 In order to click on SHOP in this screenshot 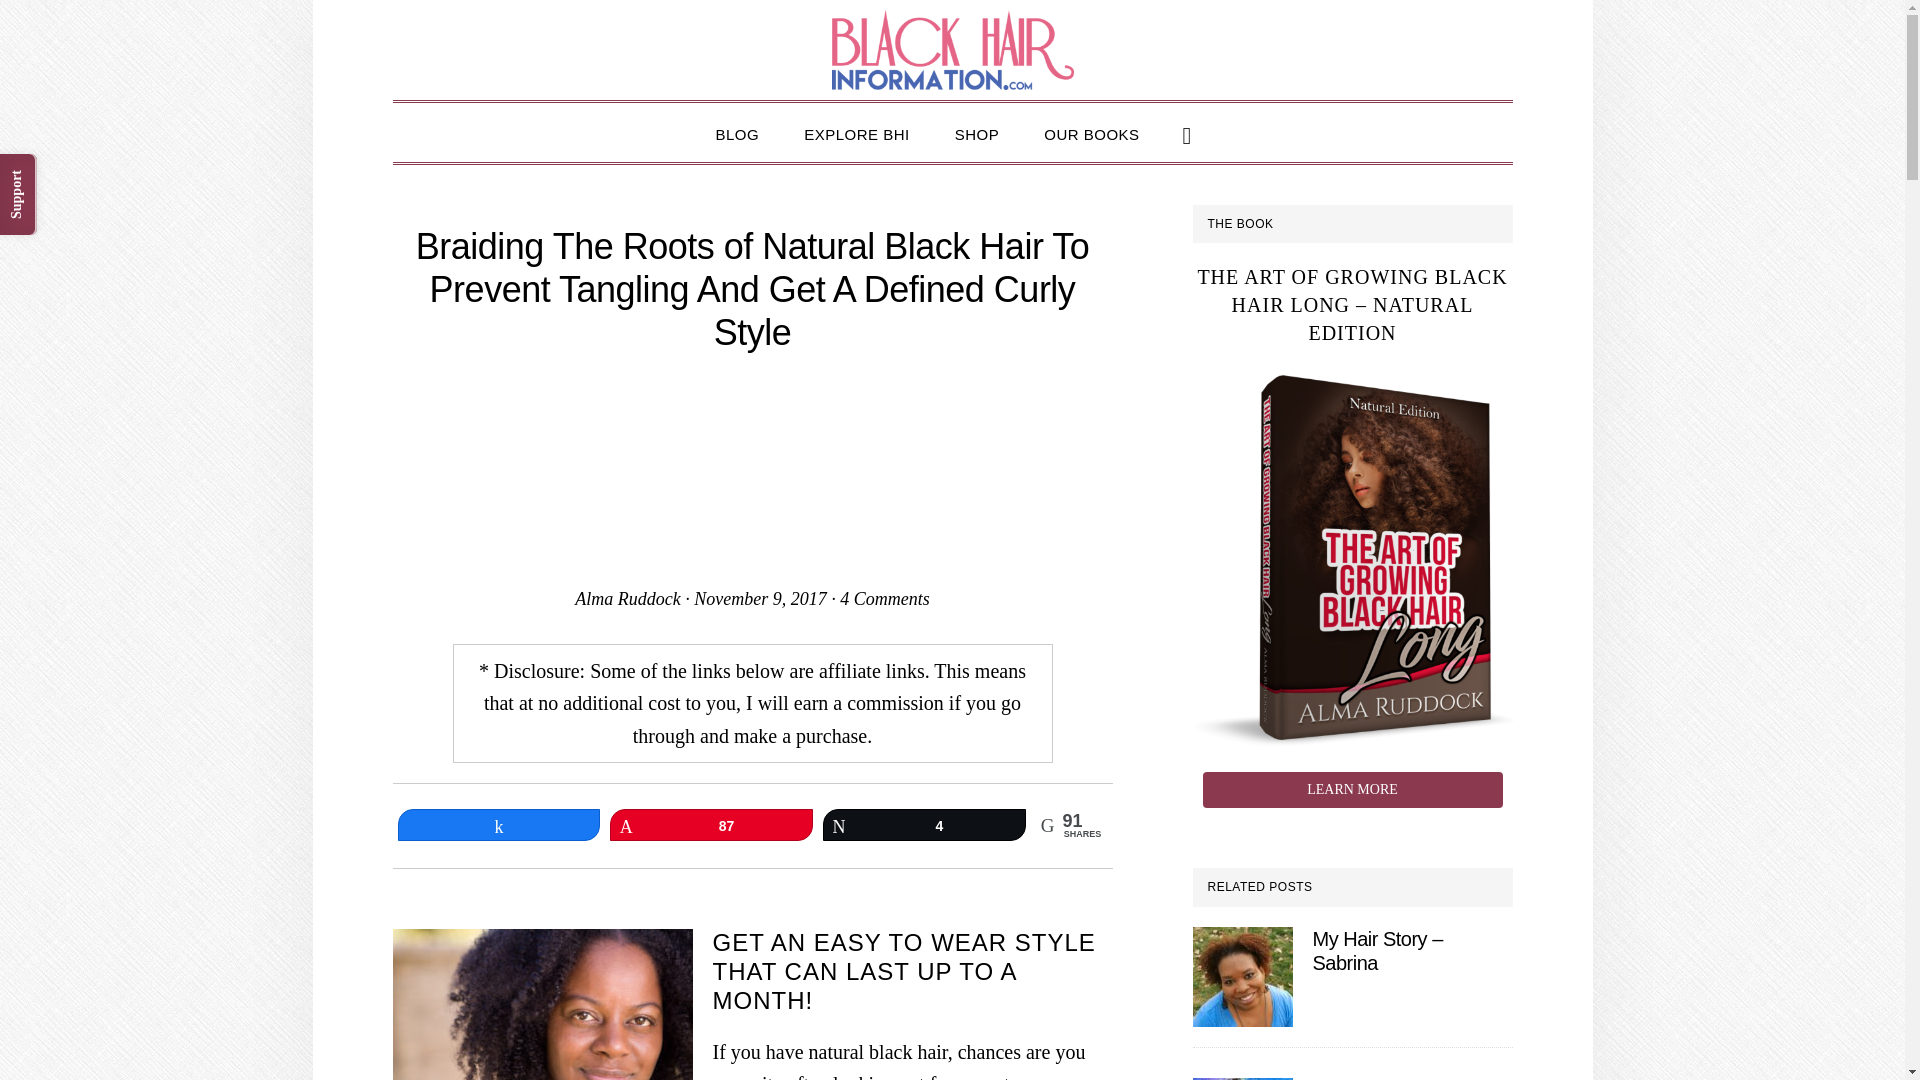, I will do `click(977, 132)`.